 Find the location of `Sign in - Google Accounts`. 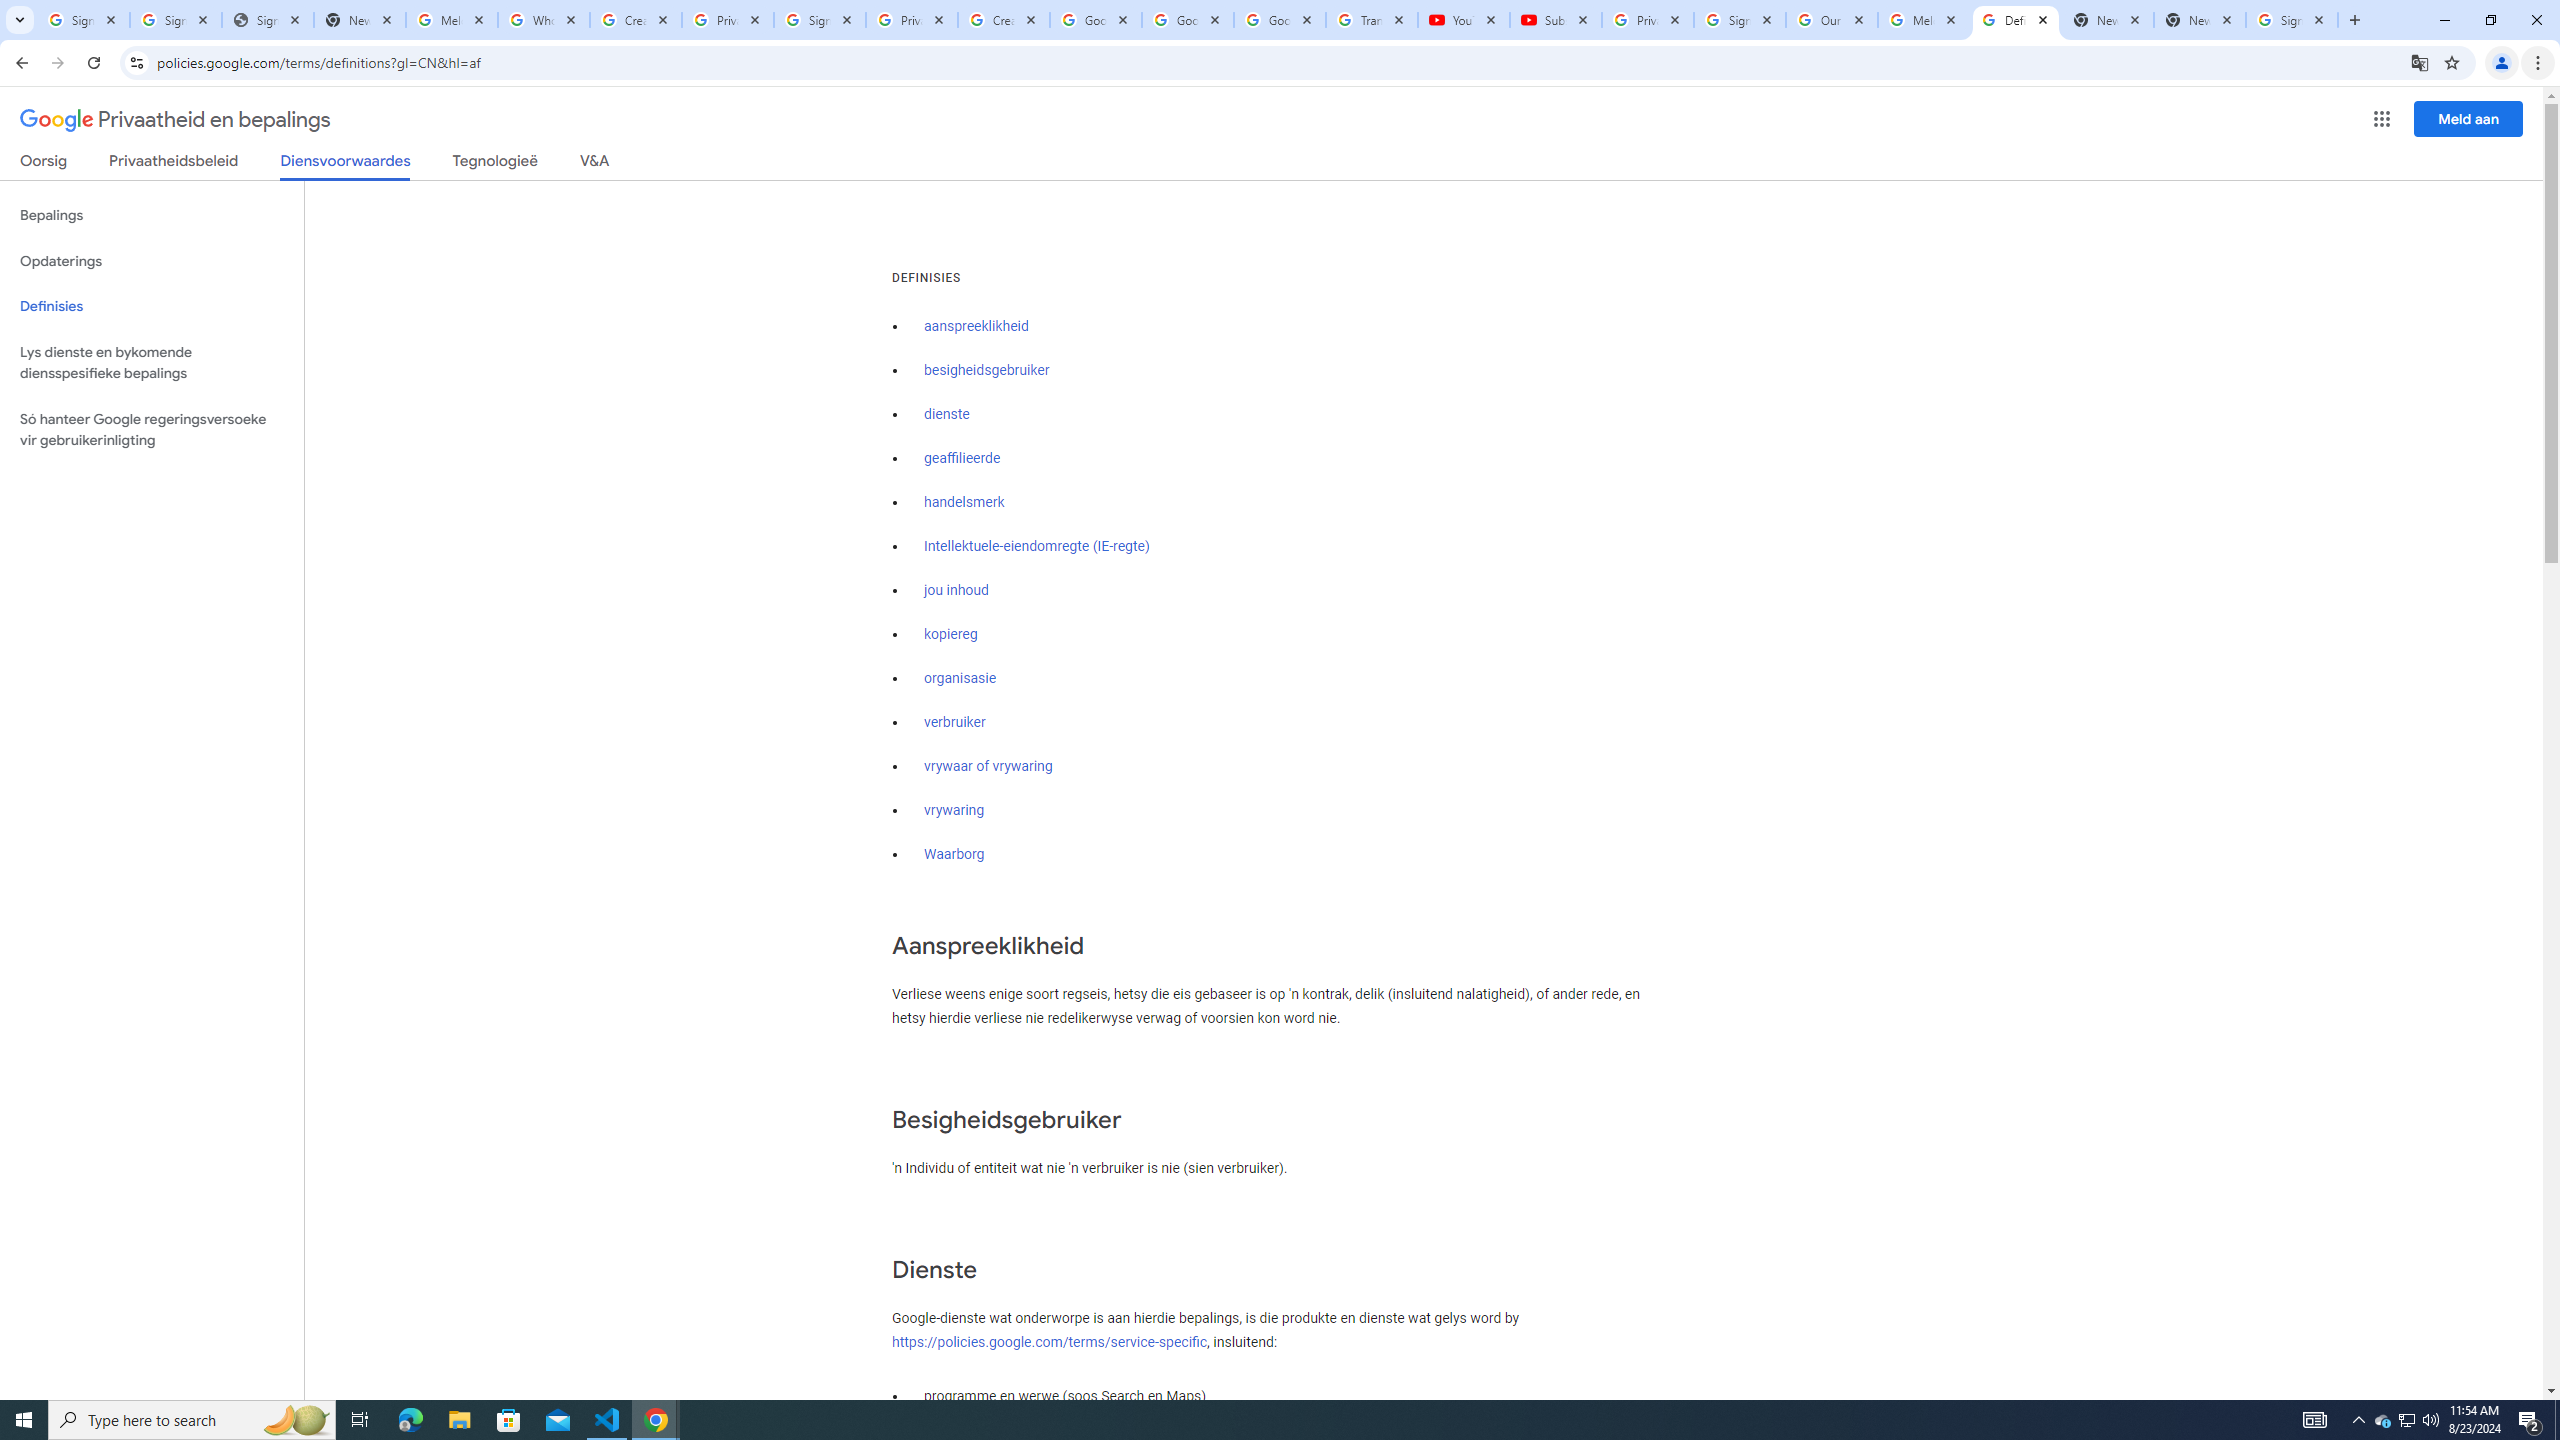

Sign in - Google Accounts is located at coordinates (2292, 20).